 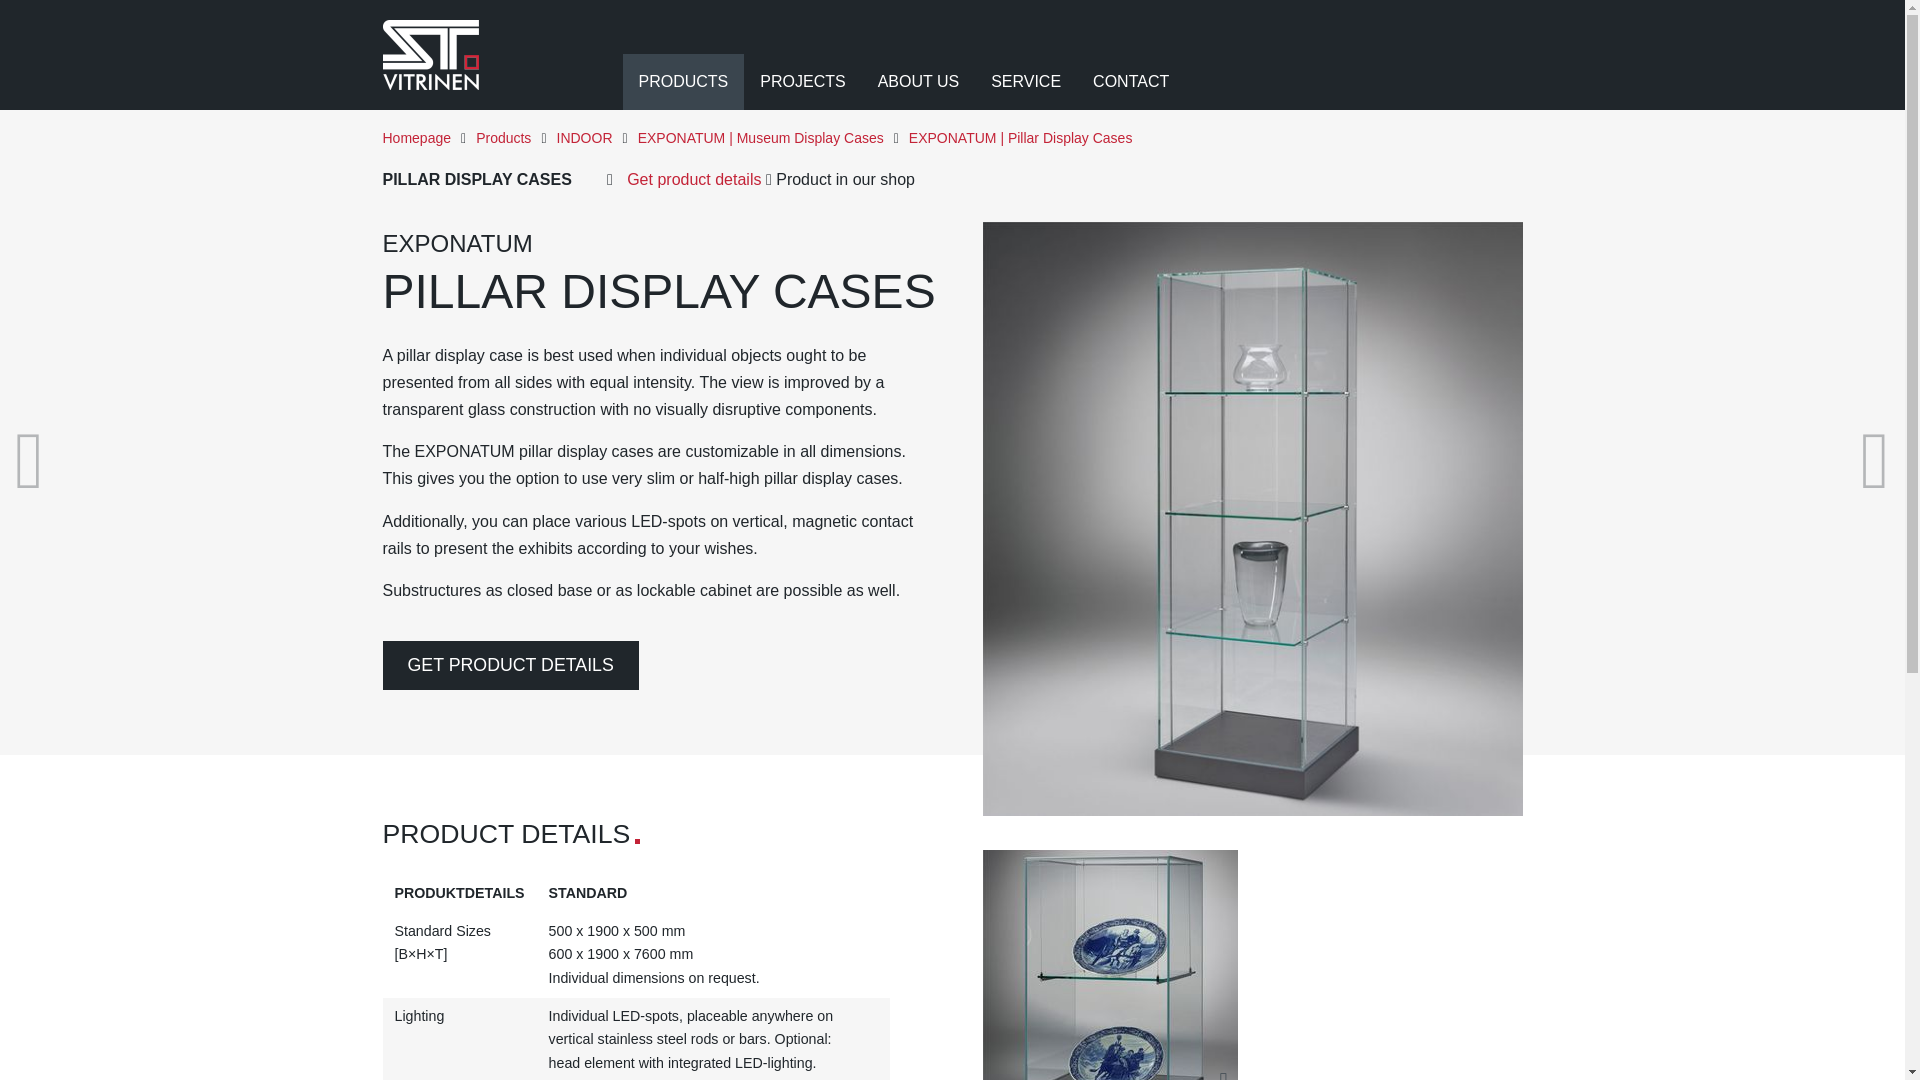 I want to click on ABOUT US, so click(x=918, y=82).